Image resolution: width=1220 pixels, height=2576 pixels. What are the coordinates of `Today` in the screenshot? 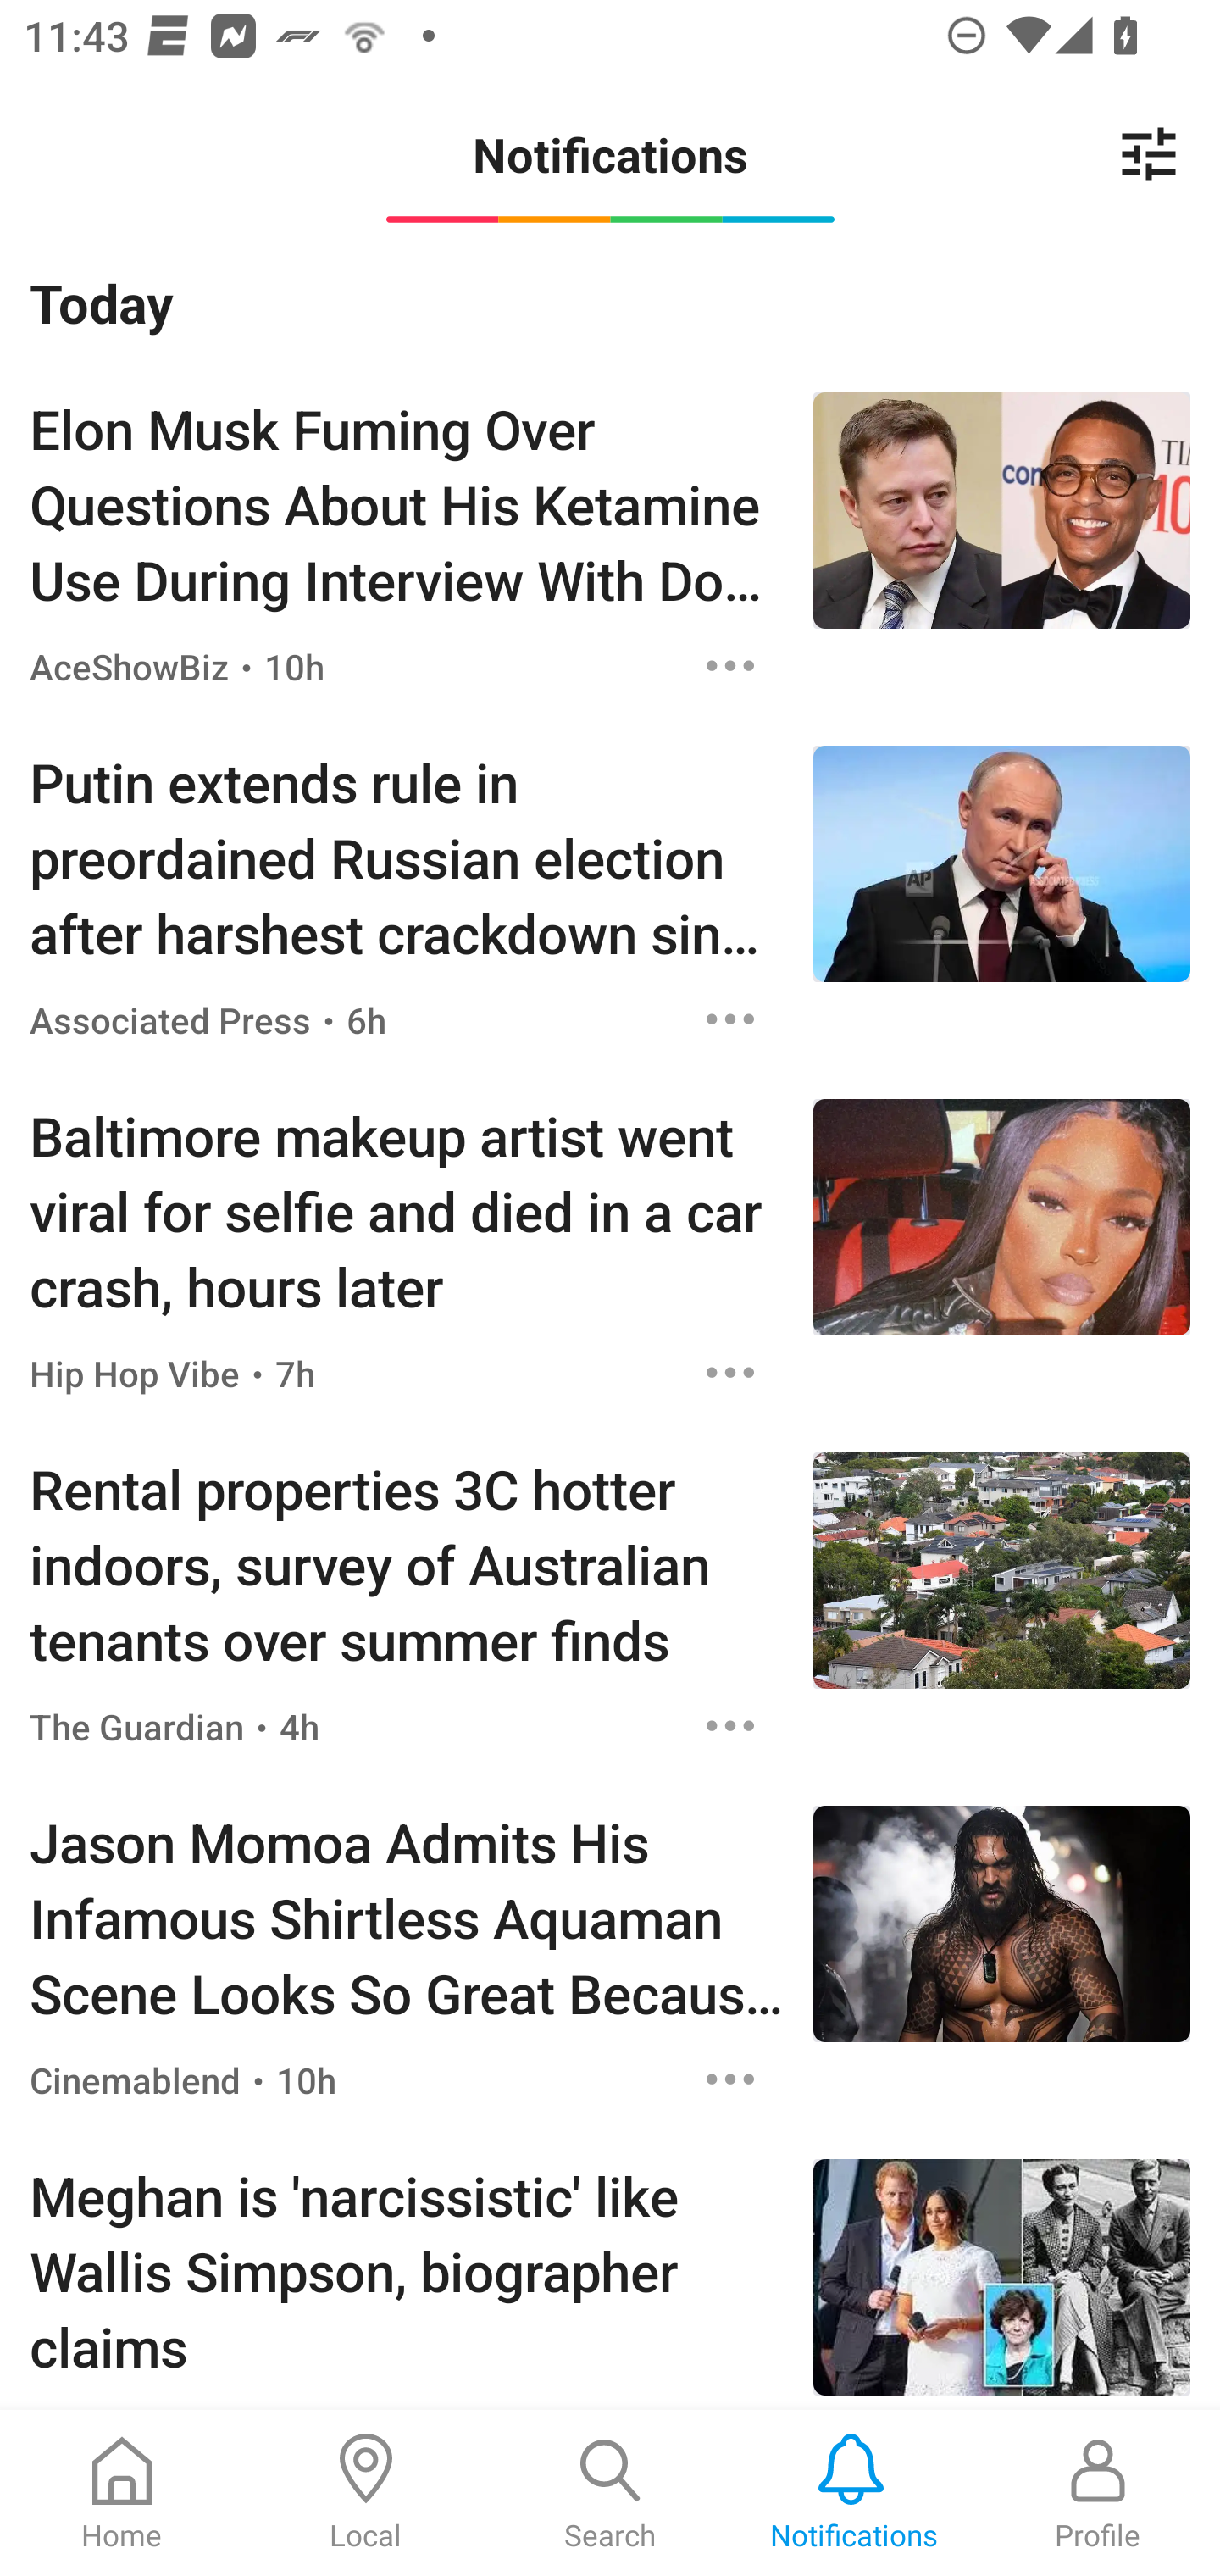 It's located at (610, 302).